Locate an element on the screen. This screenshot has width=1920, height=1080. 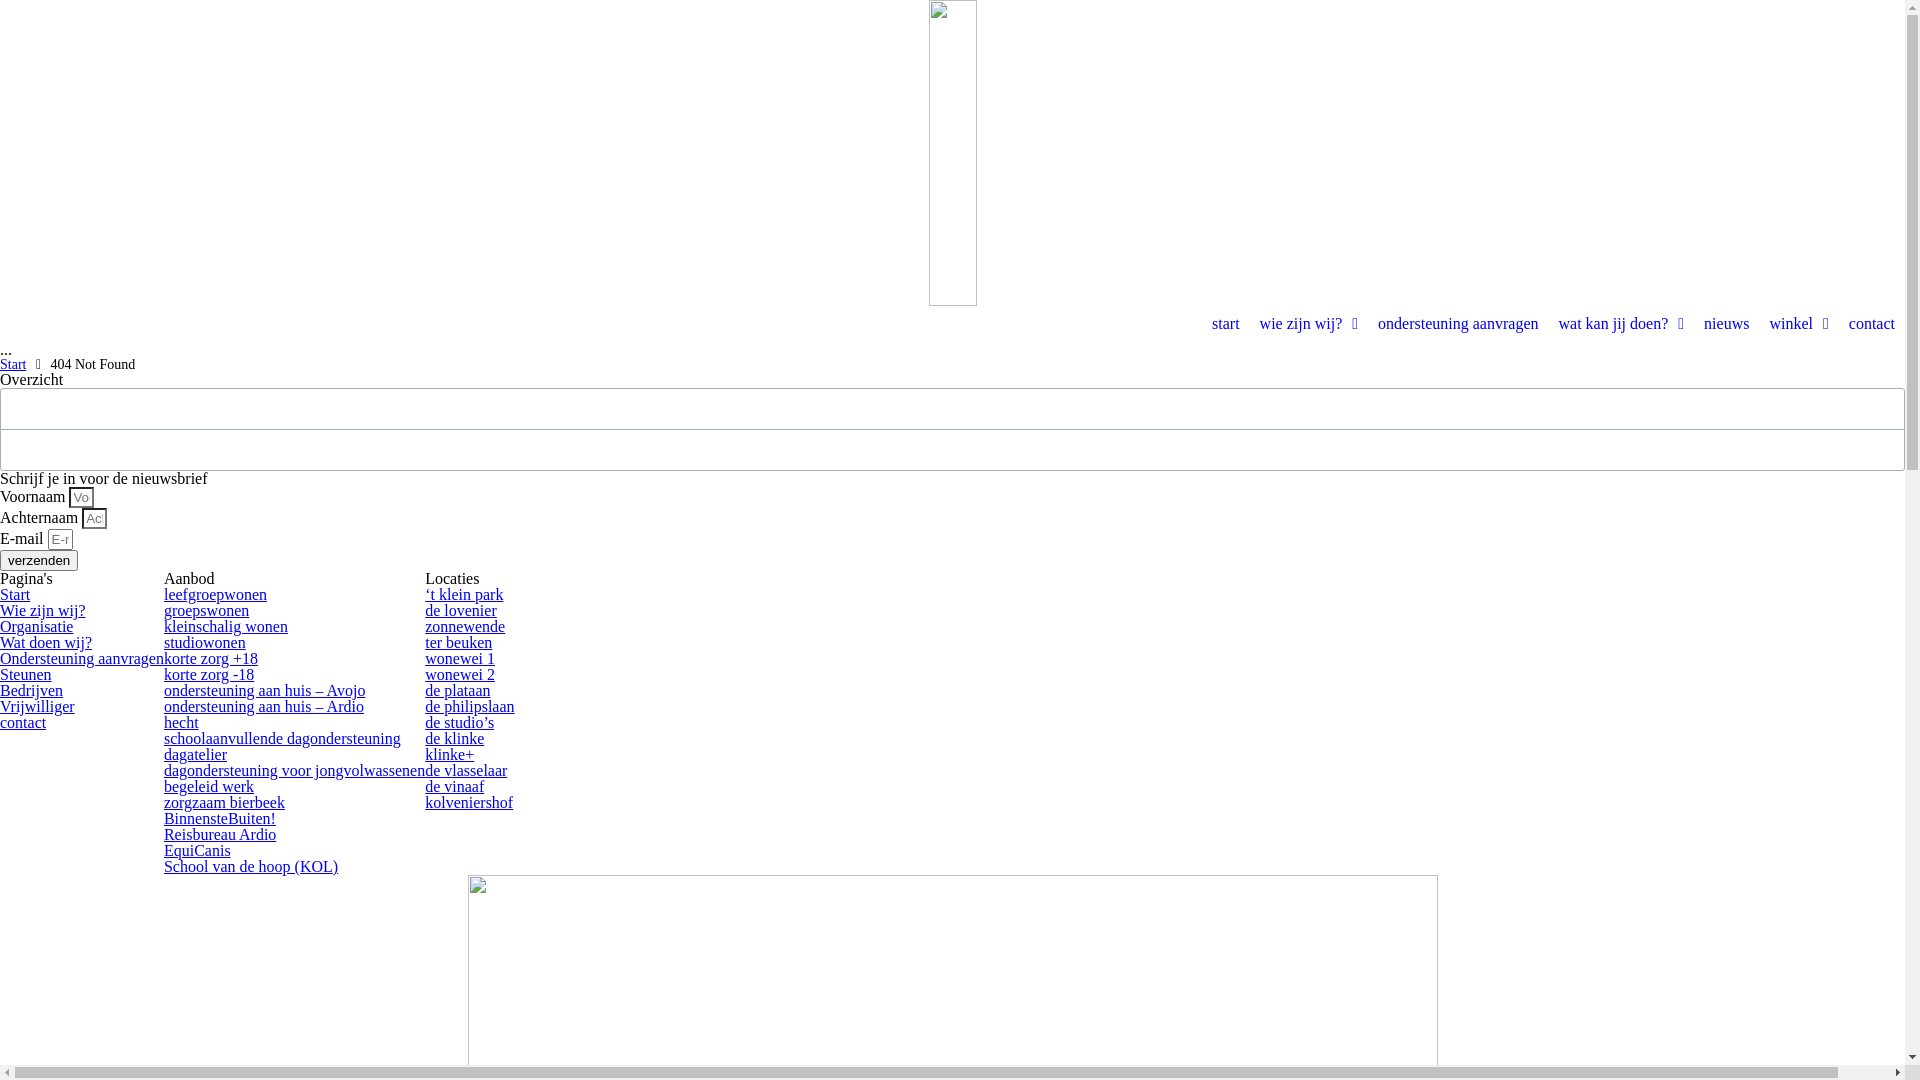
Wie zijn wij? is located at coordinates (43, 610).